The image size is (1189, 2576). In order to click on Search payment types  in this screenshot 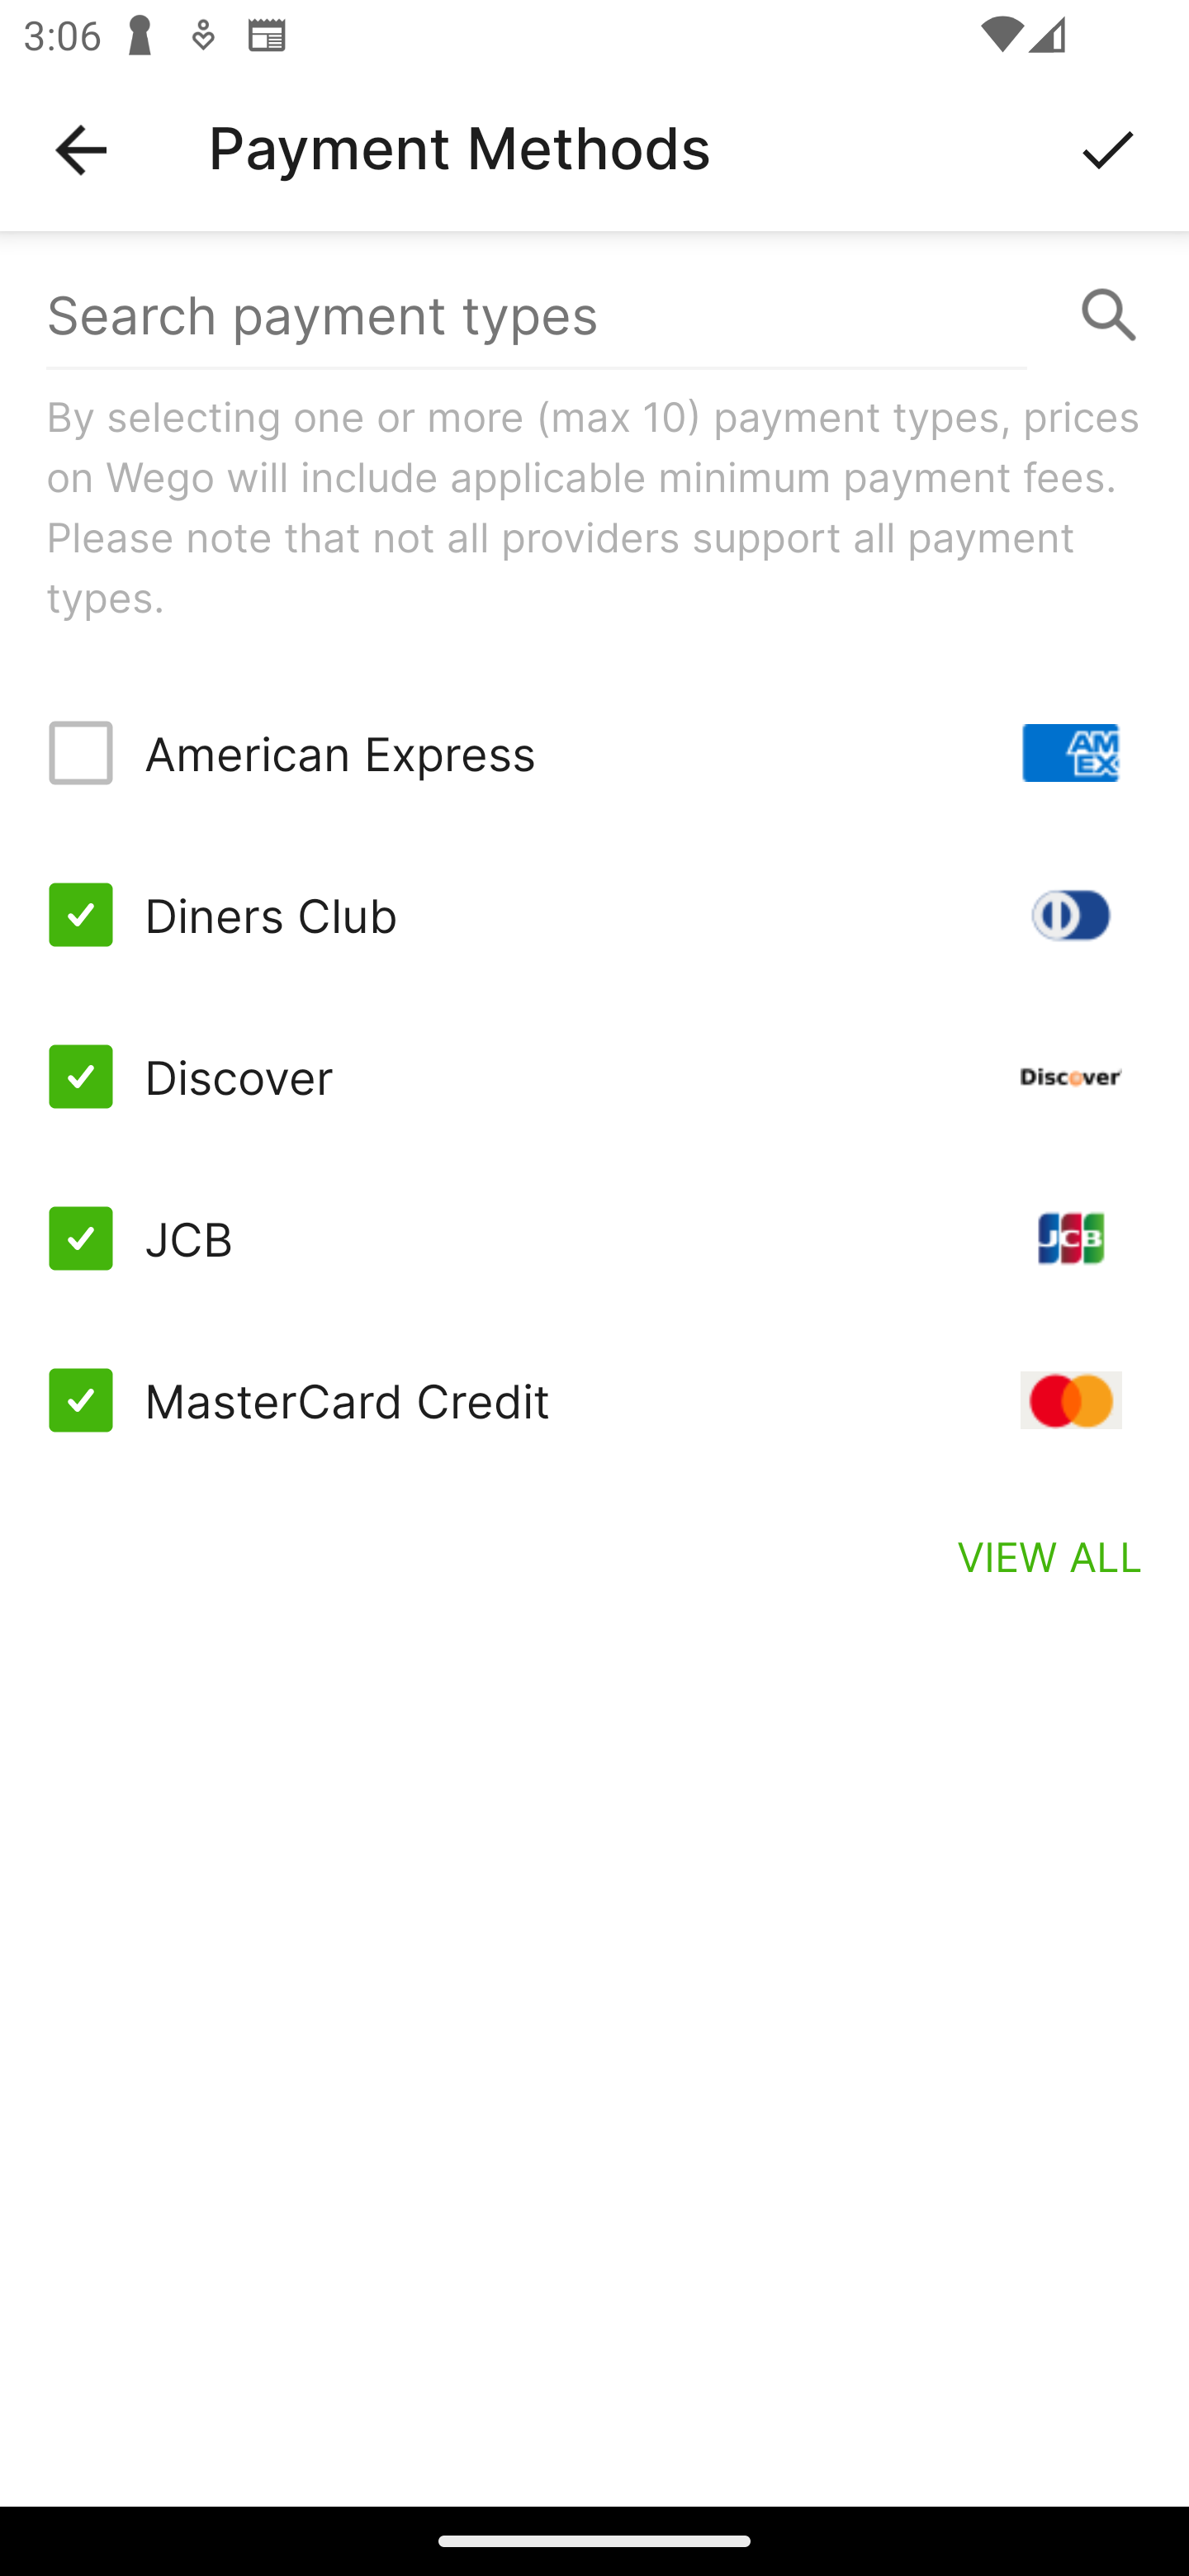, I will do `click(594, 315)`.